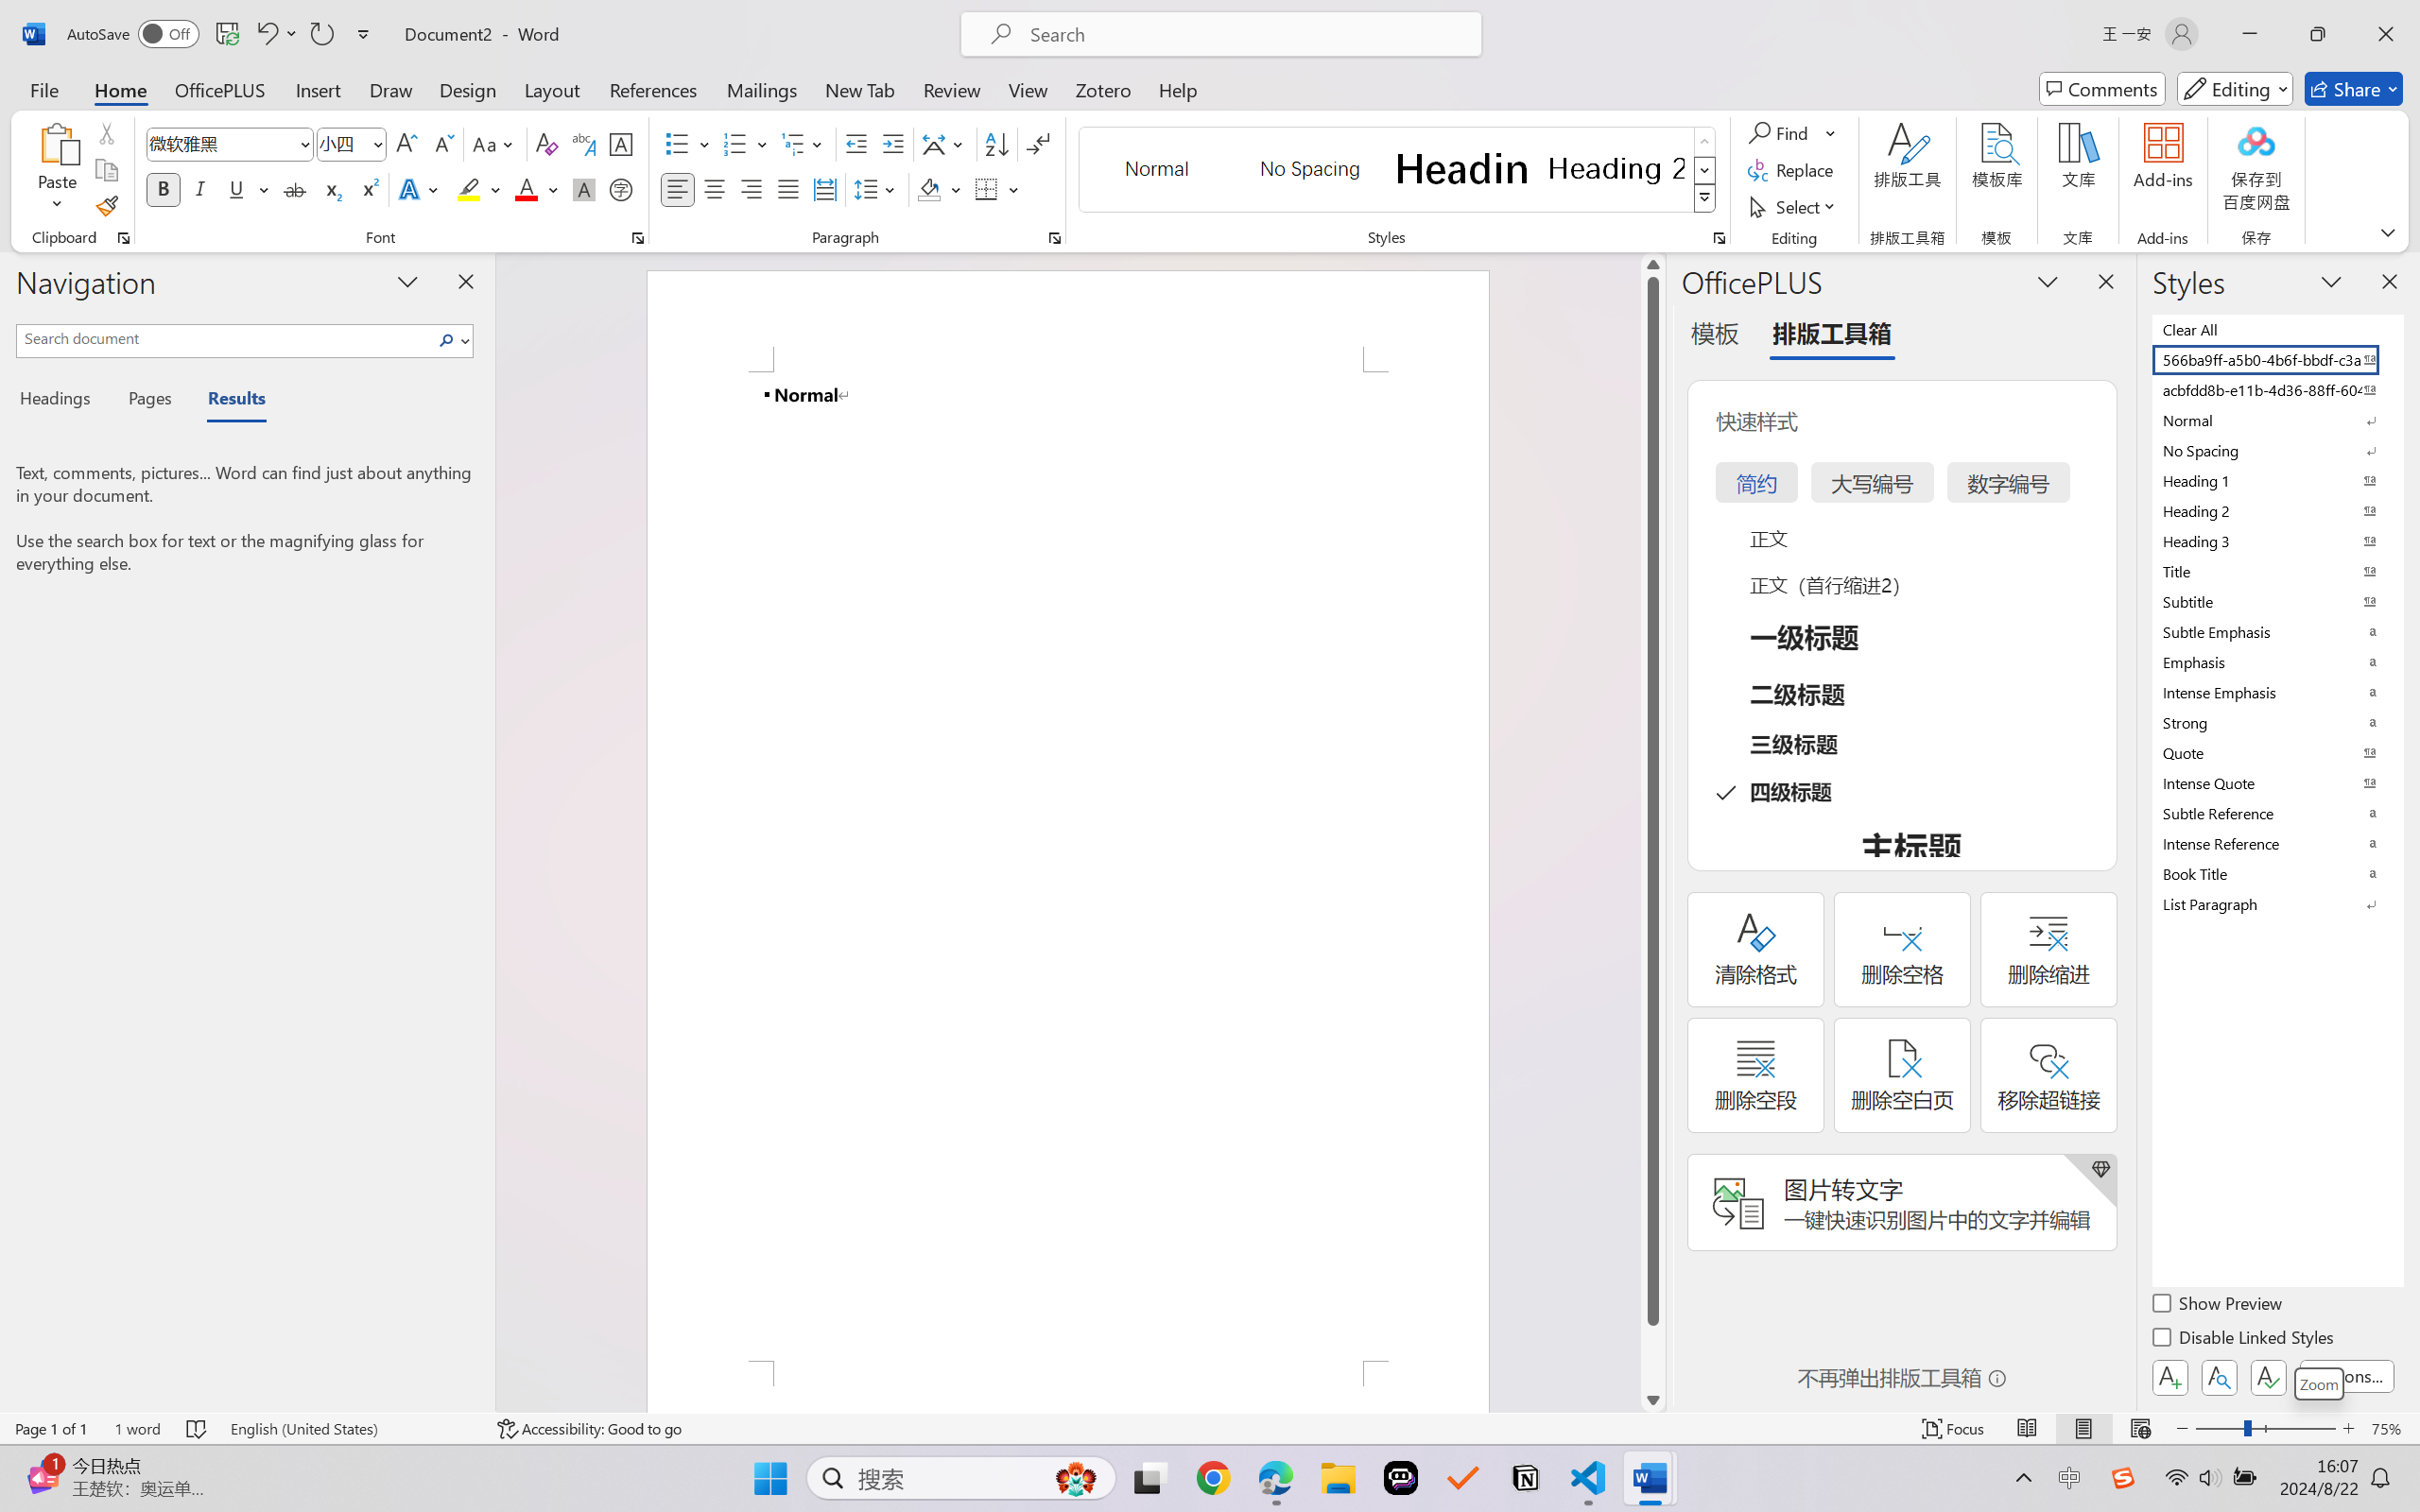 The image size is (2420, 1512). Describe the element at coordinates (589, 1429) in the screenshot. I see `Accessibility Checker Accessibility: Good to go` at that location.